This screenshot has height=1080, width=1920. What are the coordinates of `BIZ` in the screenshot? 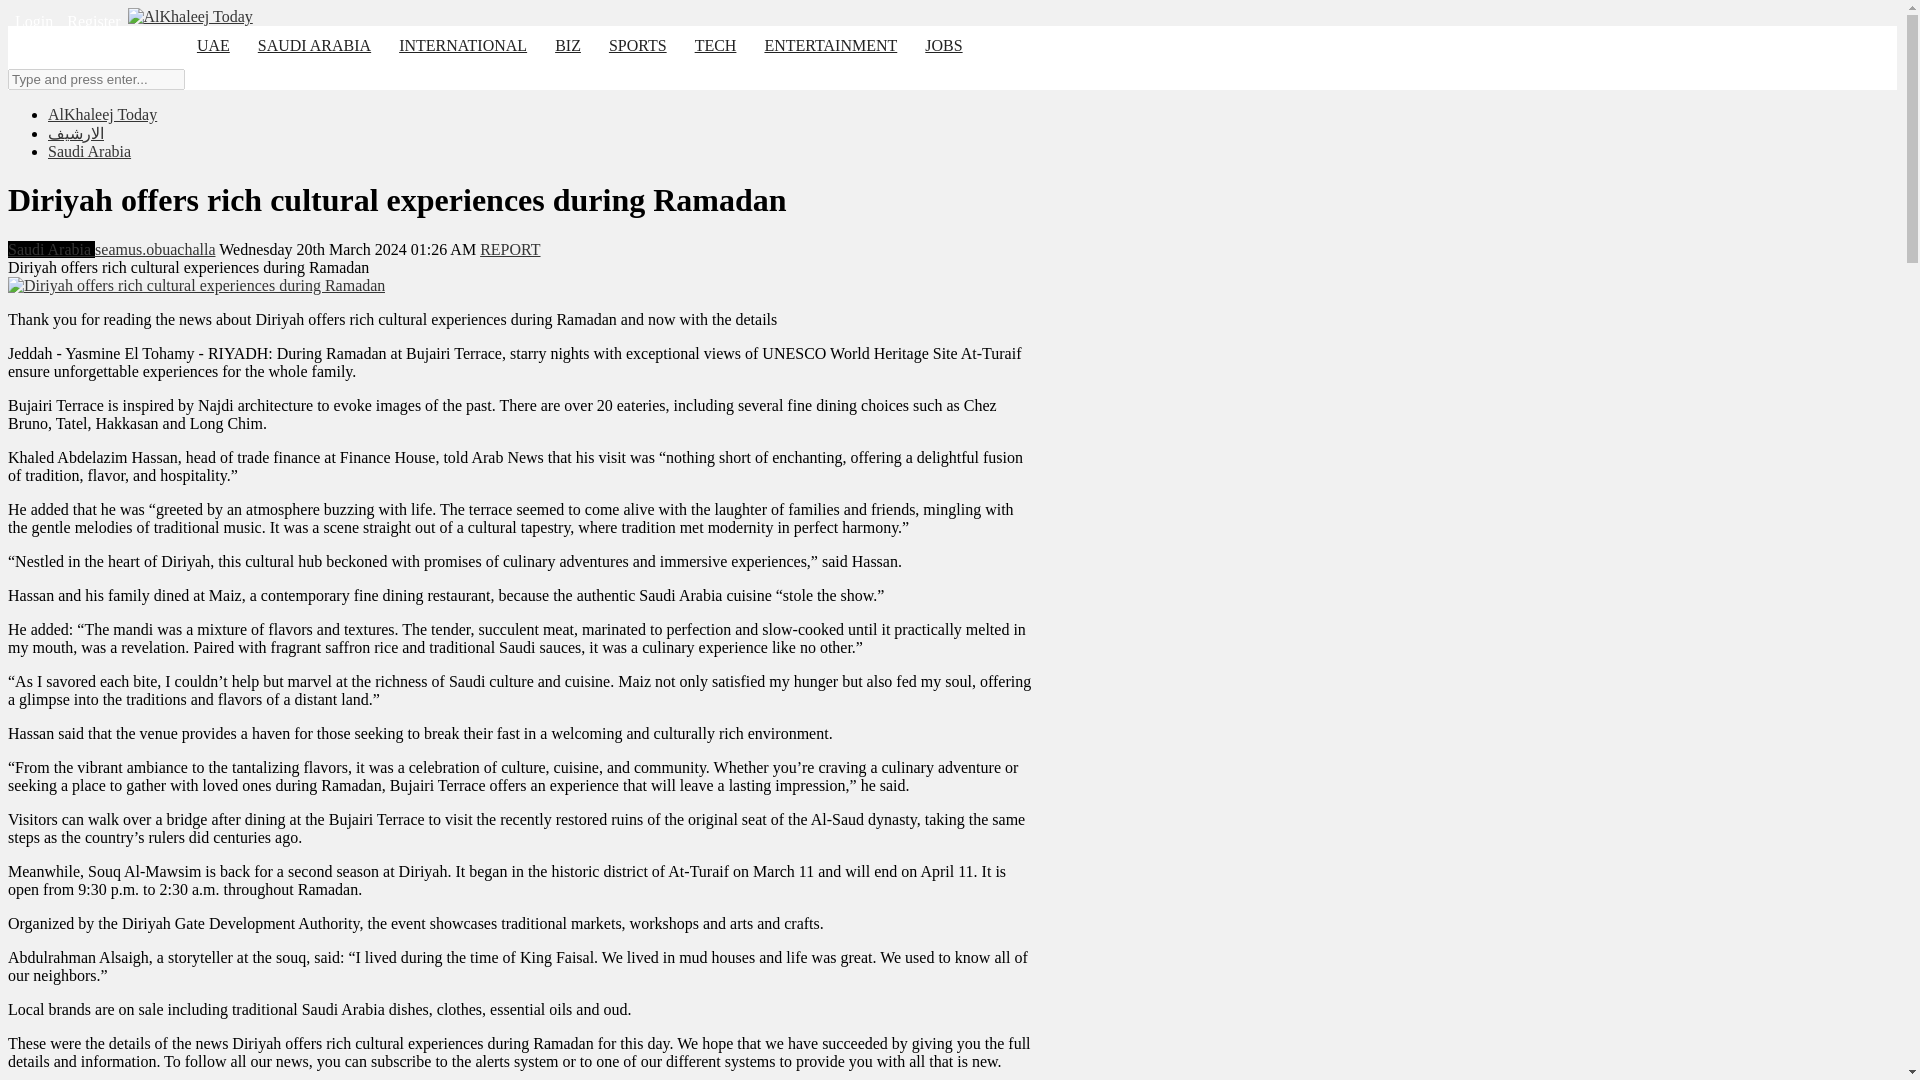 It's located at (568, 47).